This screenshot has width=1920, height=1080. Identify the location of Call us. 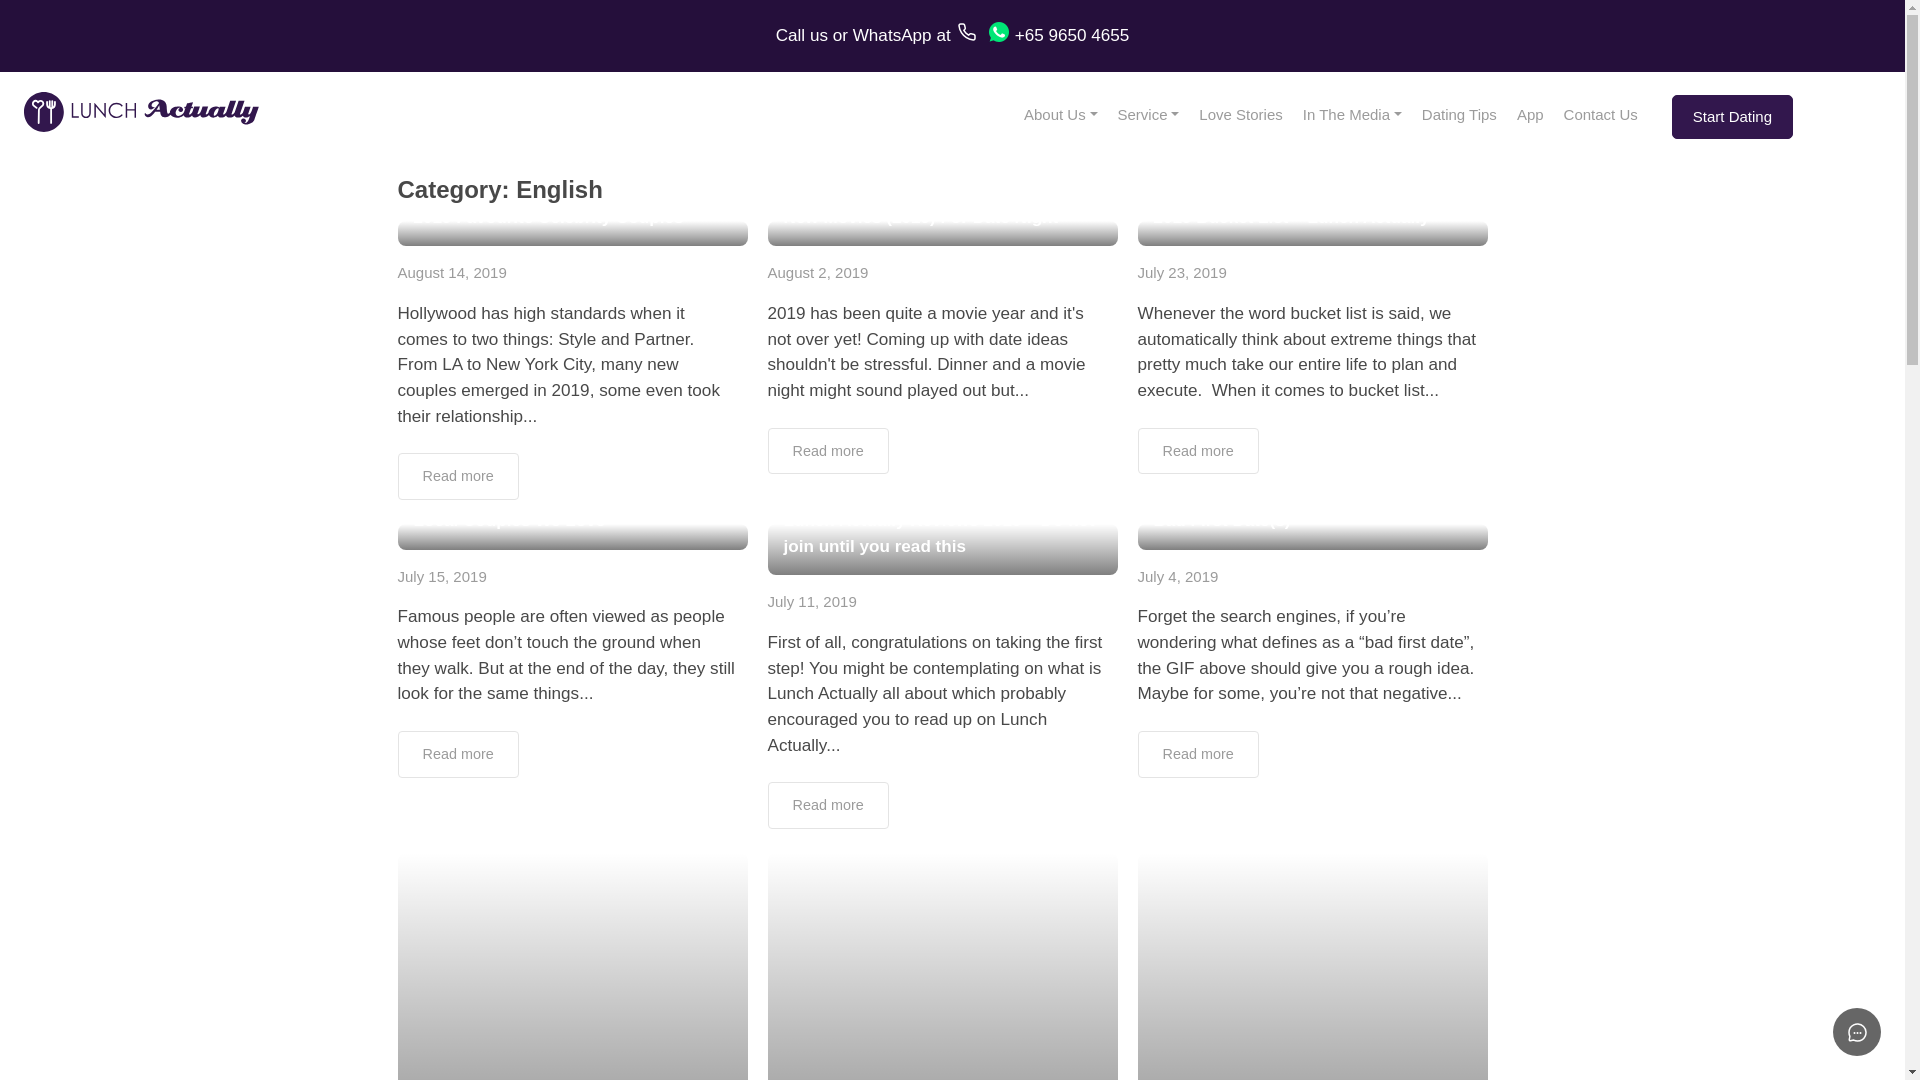
(801, 35).